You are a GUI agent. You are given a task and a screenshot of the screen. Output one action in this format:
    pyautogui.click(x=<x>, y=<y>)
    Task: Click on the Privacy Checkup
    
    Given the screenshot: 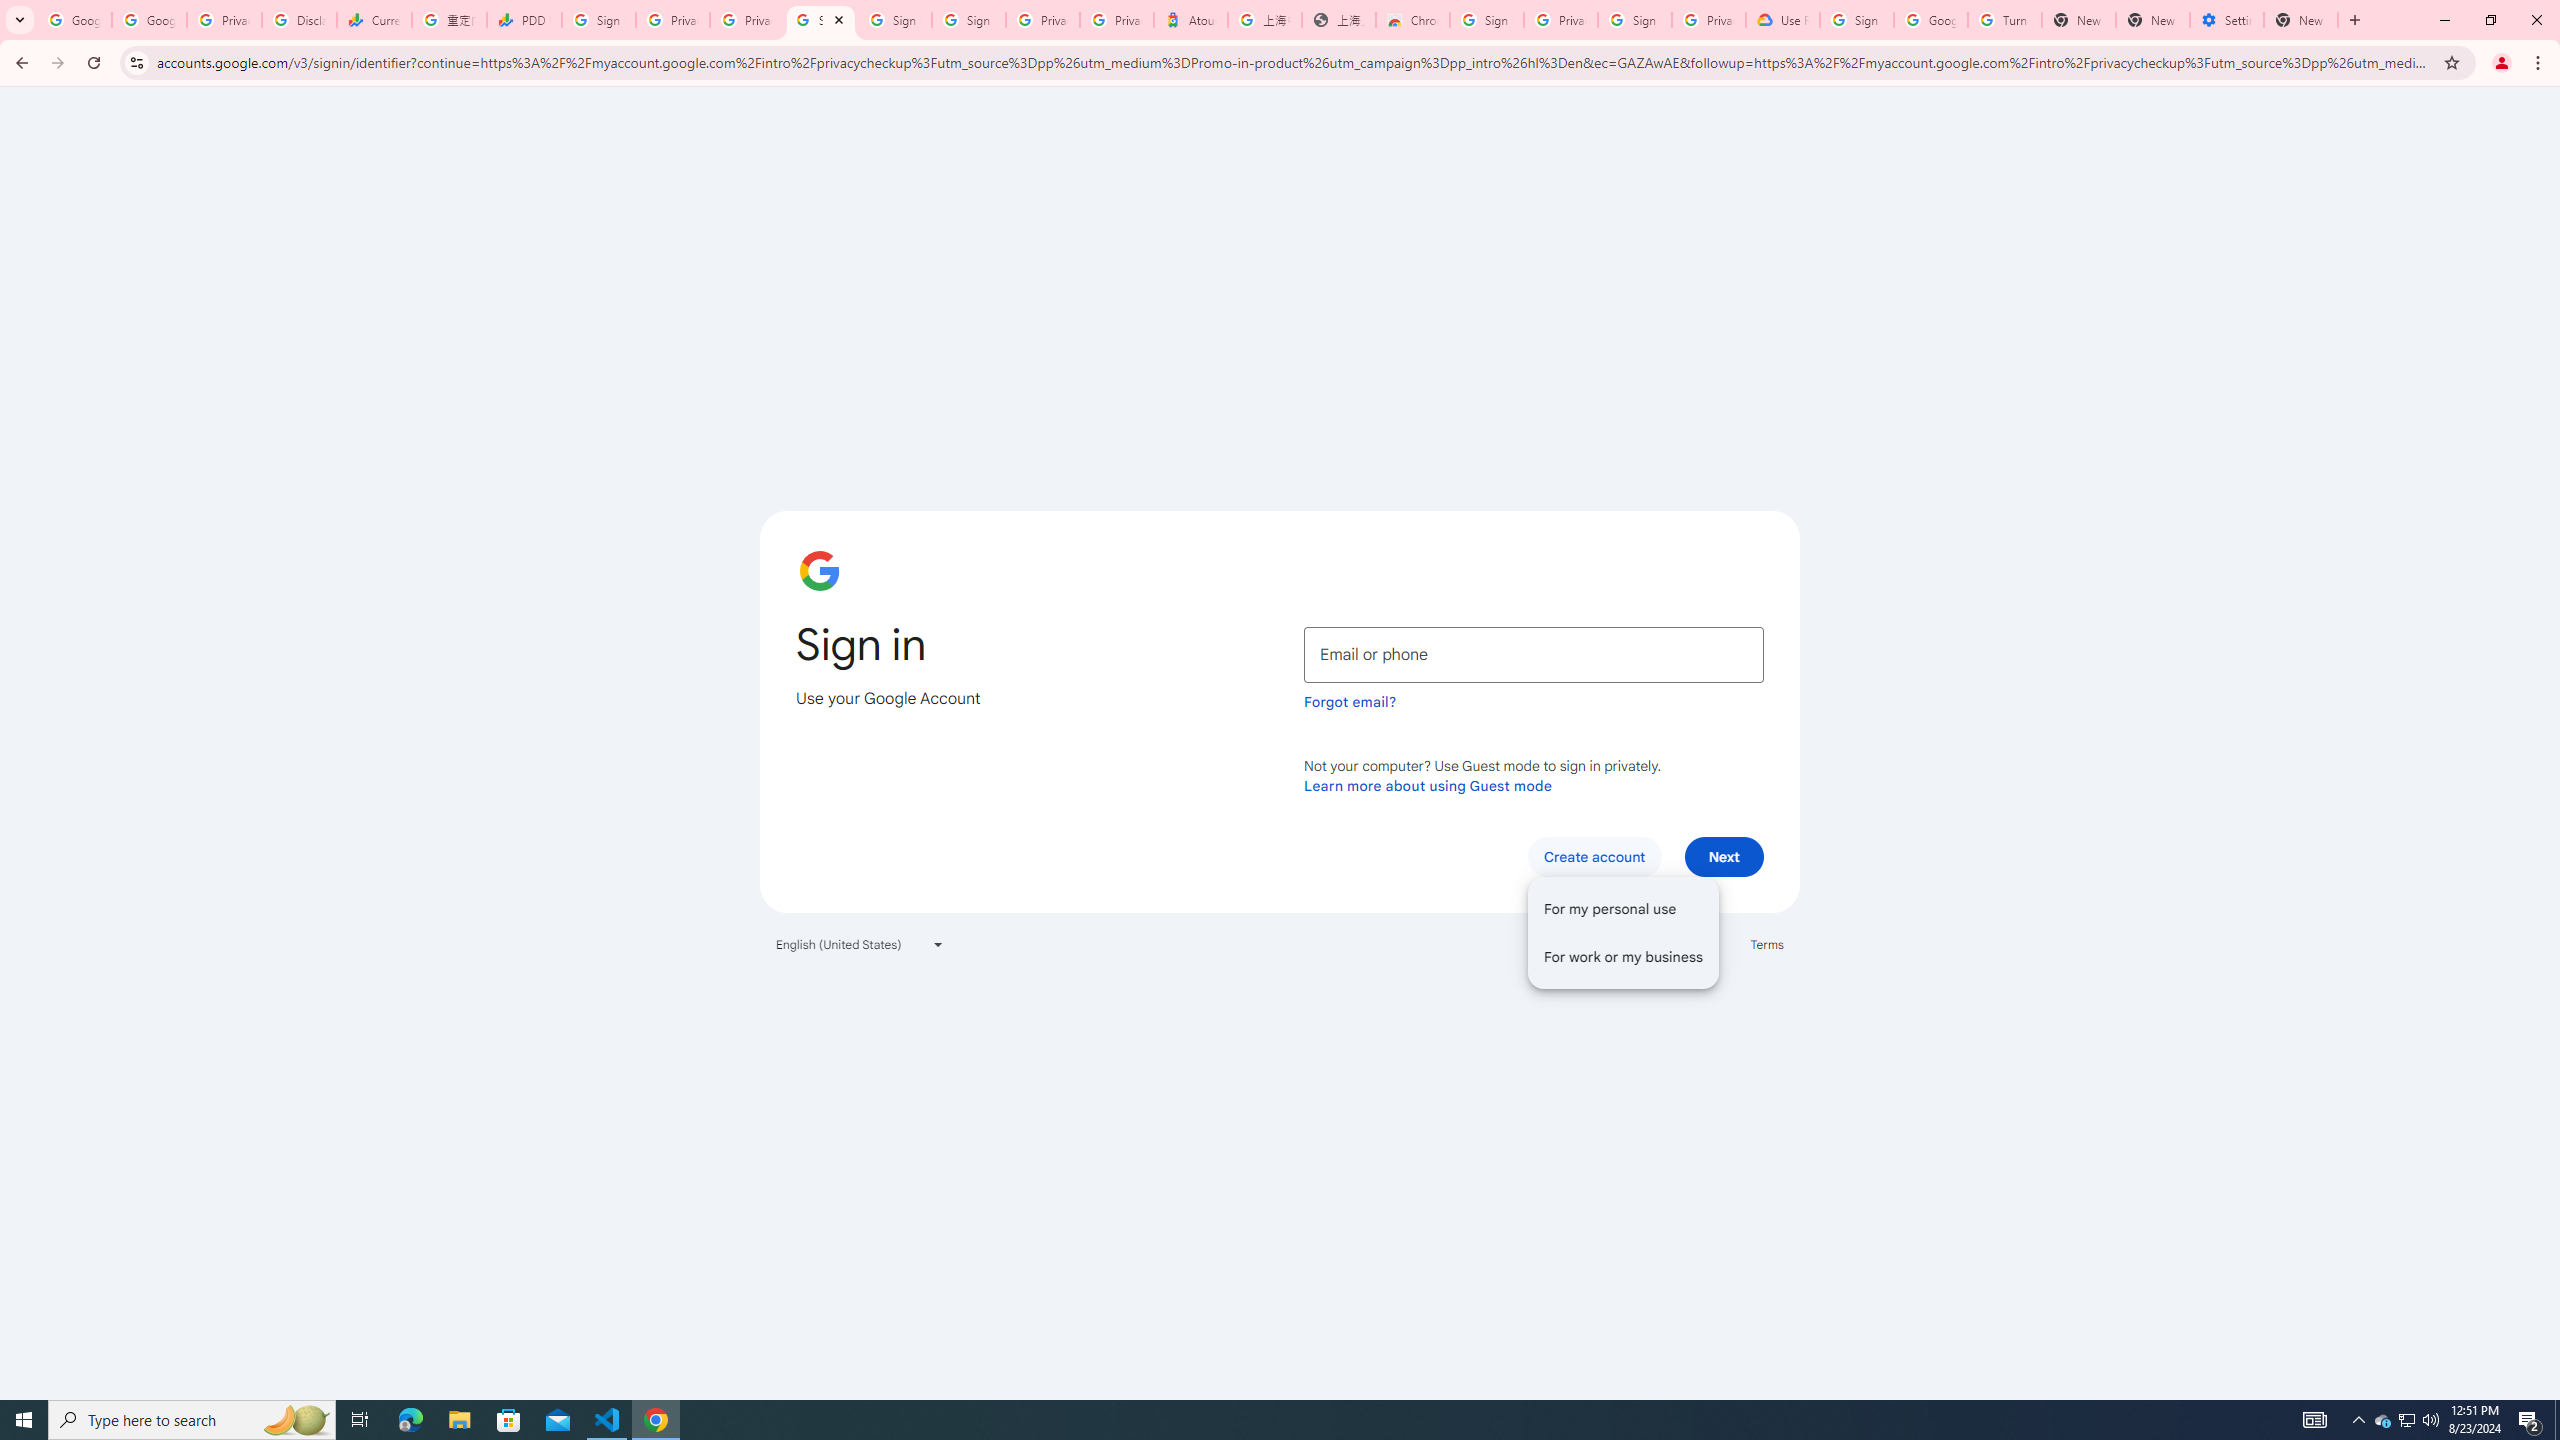 What is the action you would take?
    pyautogui.click(x=747, y=20)
    